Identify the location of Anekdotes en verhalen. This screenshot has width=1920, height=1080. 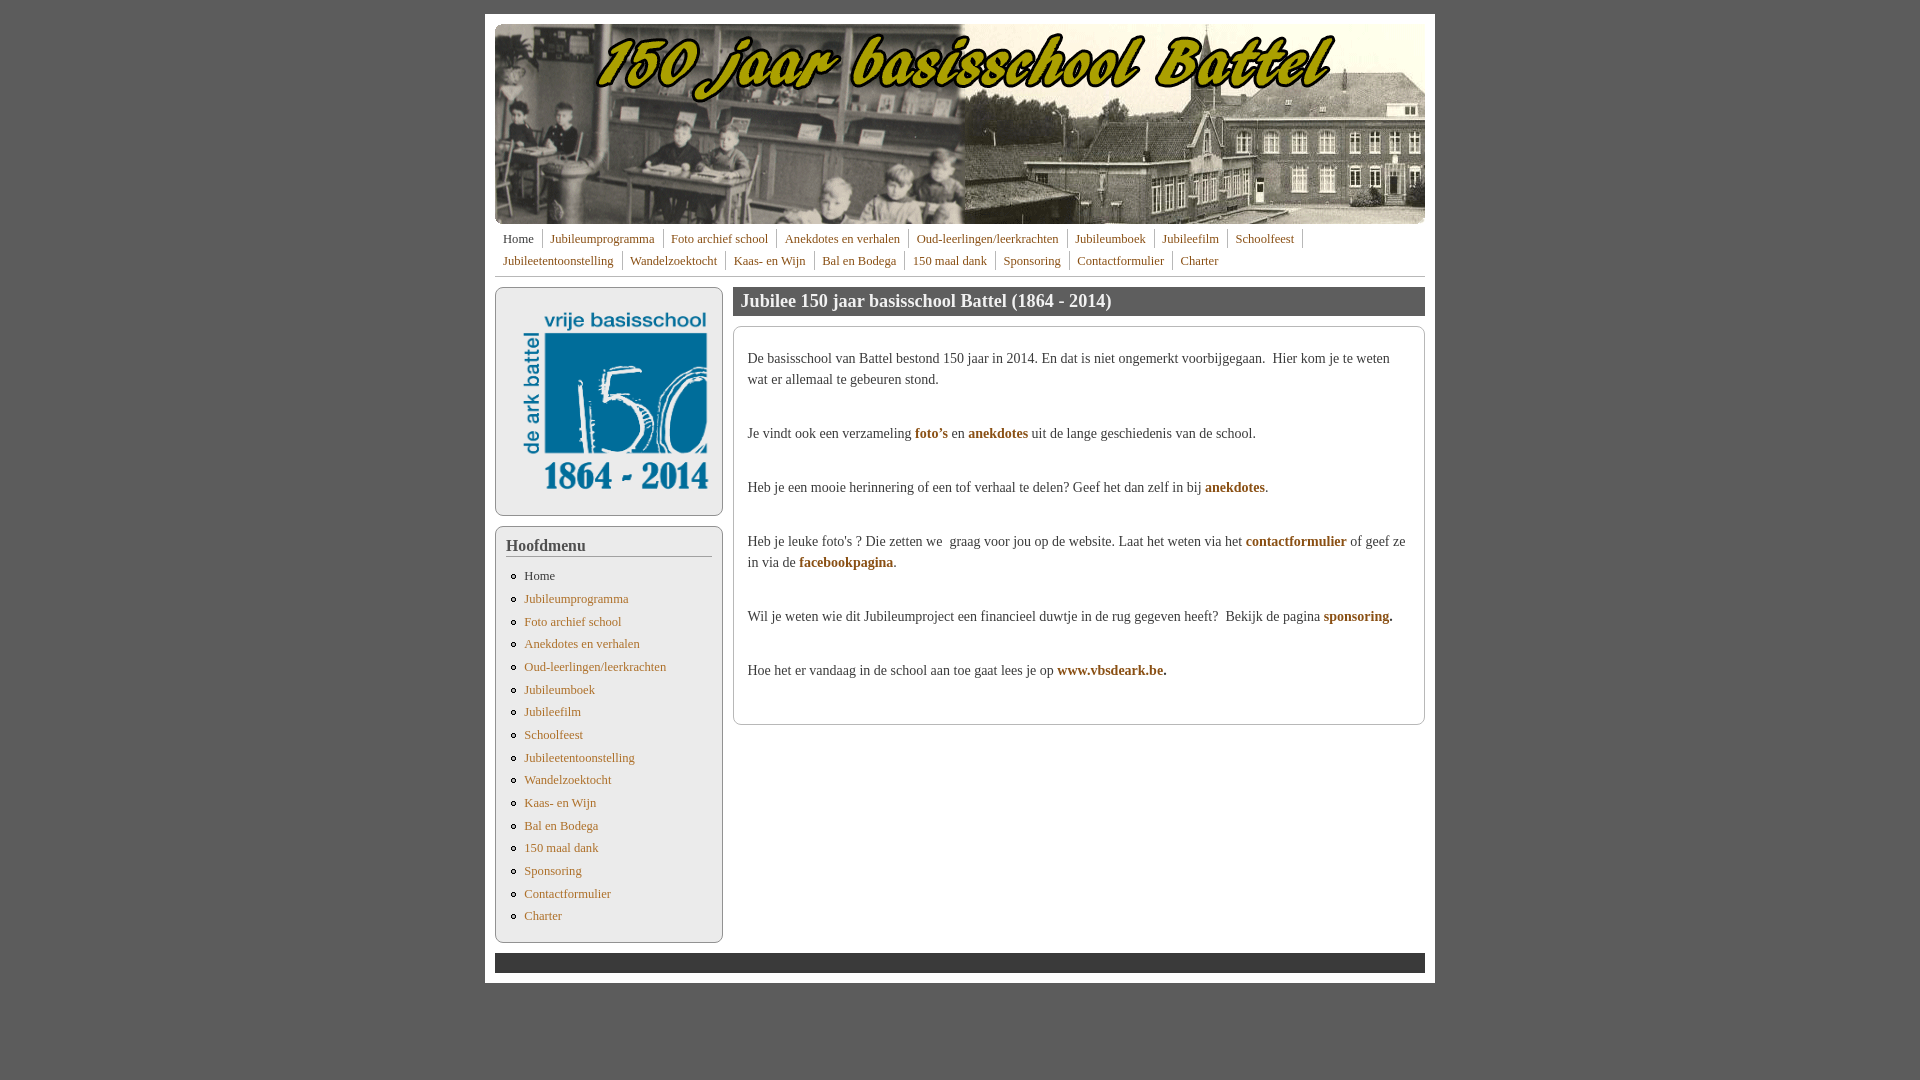
(842, 239).